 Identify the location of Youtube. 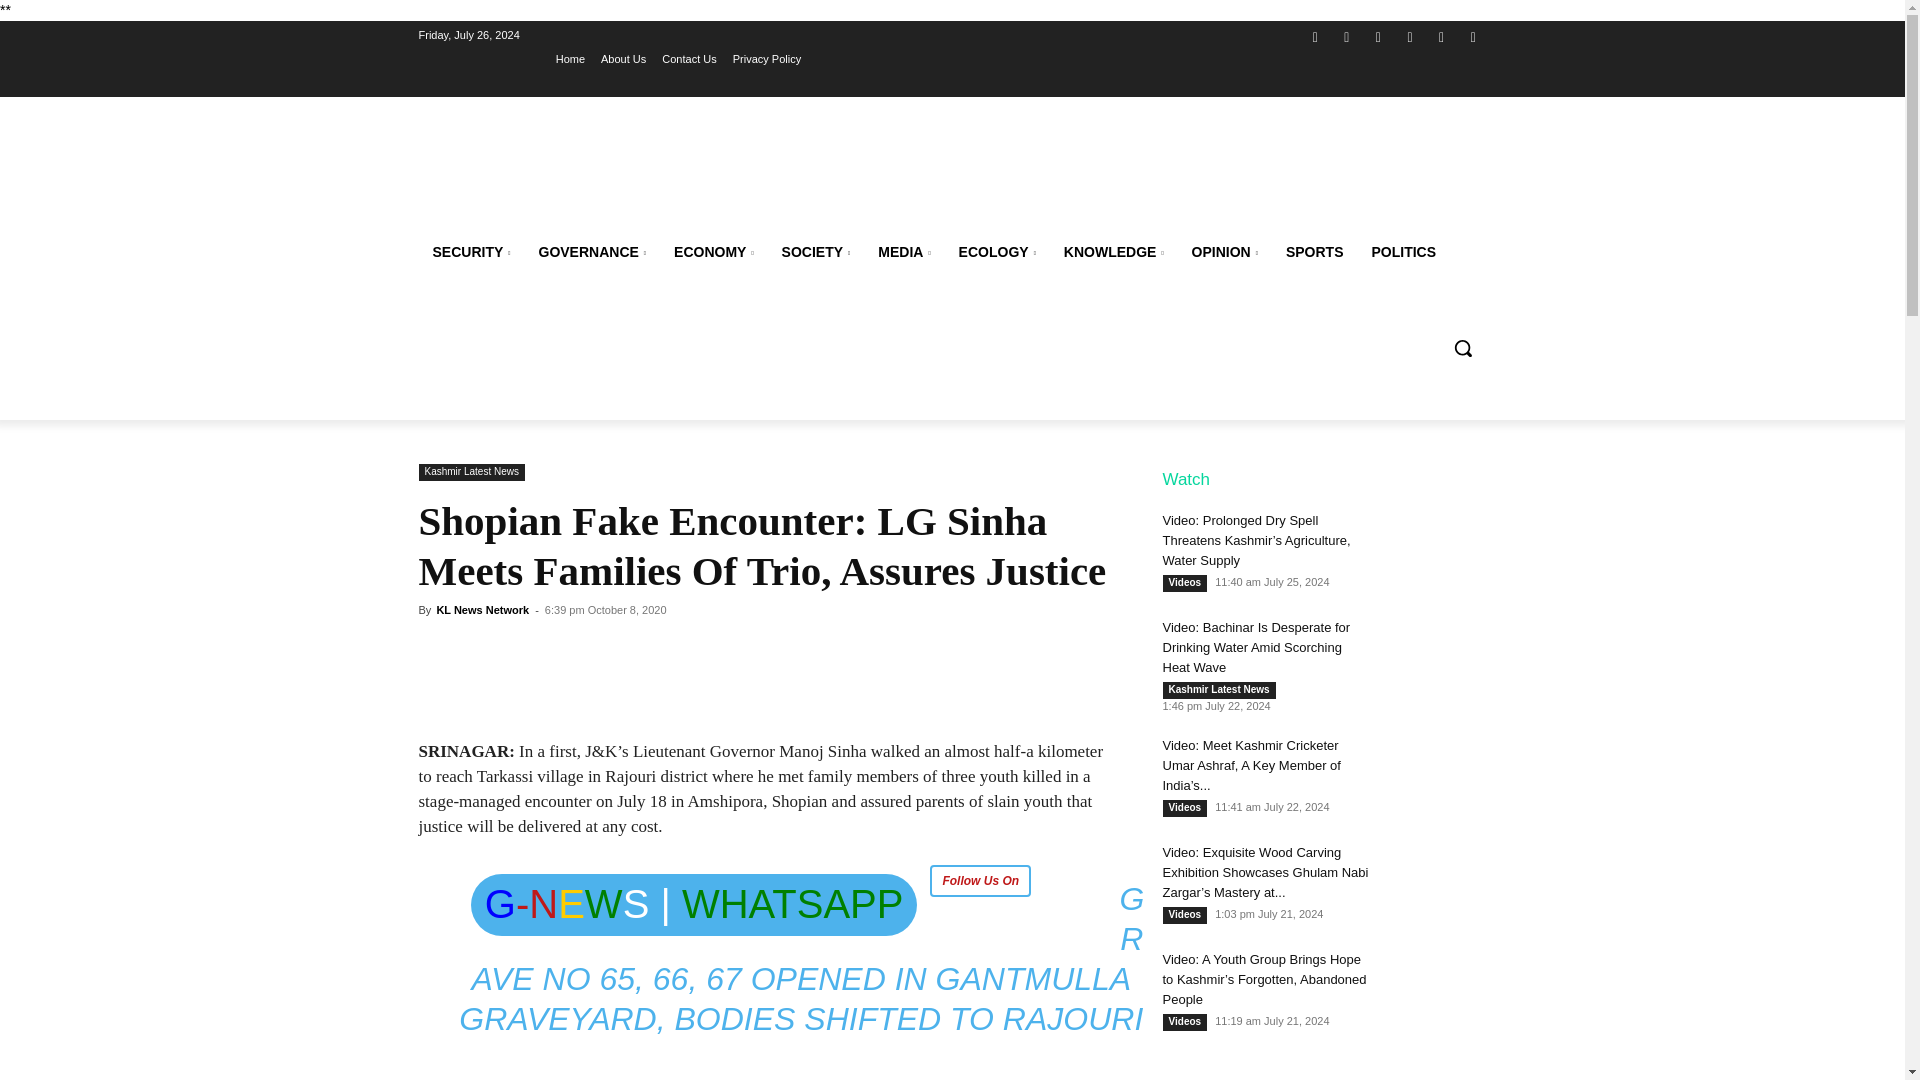
(1472, 36).